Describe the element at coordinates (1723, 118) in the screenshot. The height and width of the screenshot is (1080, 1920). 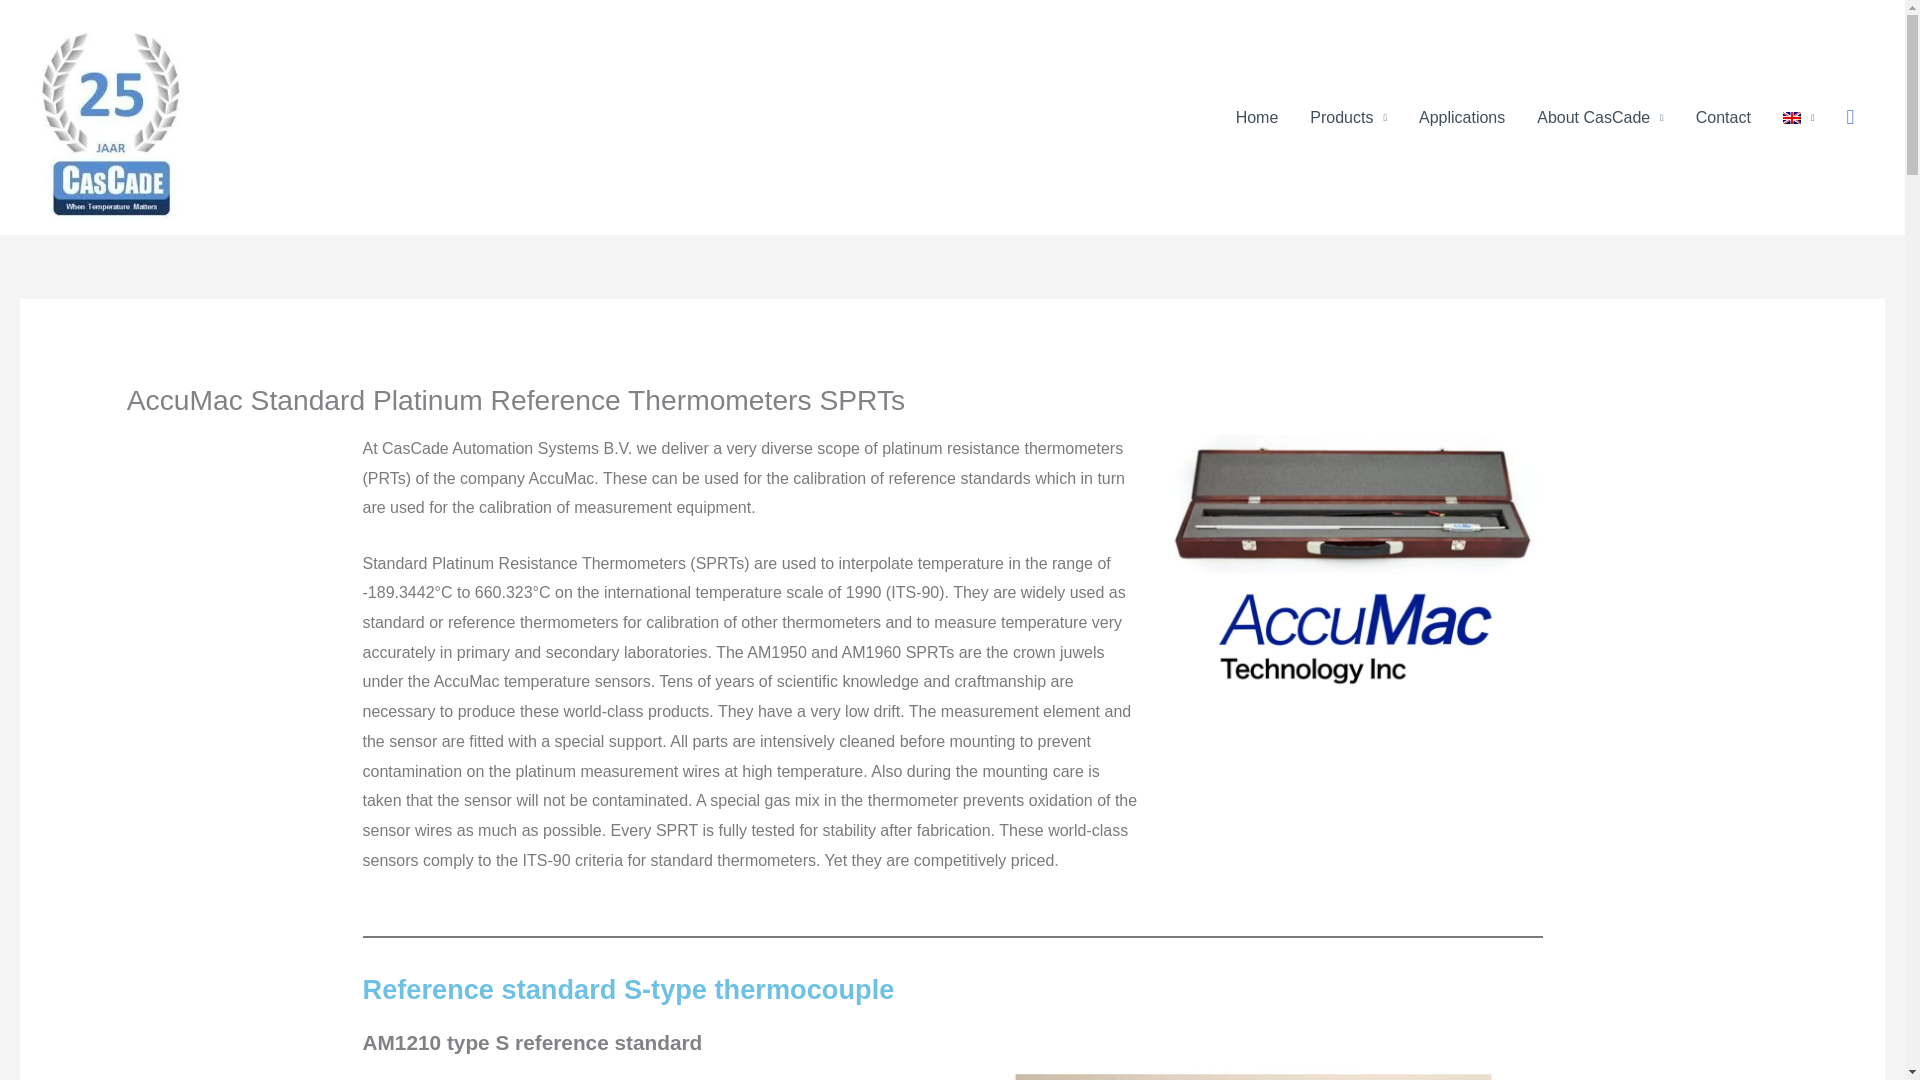
I see `Contact` at that location.